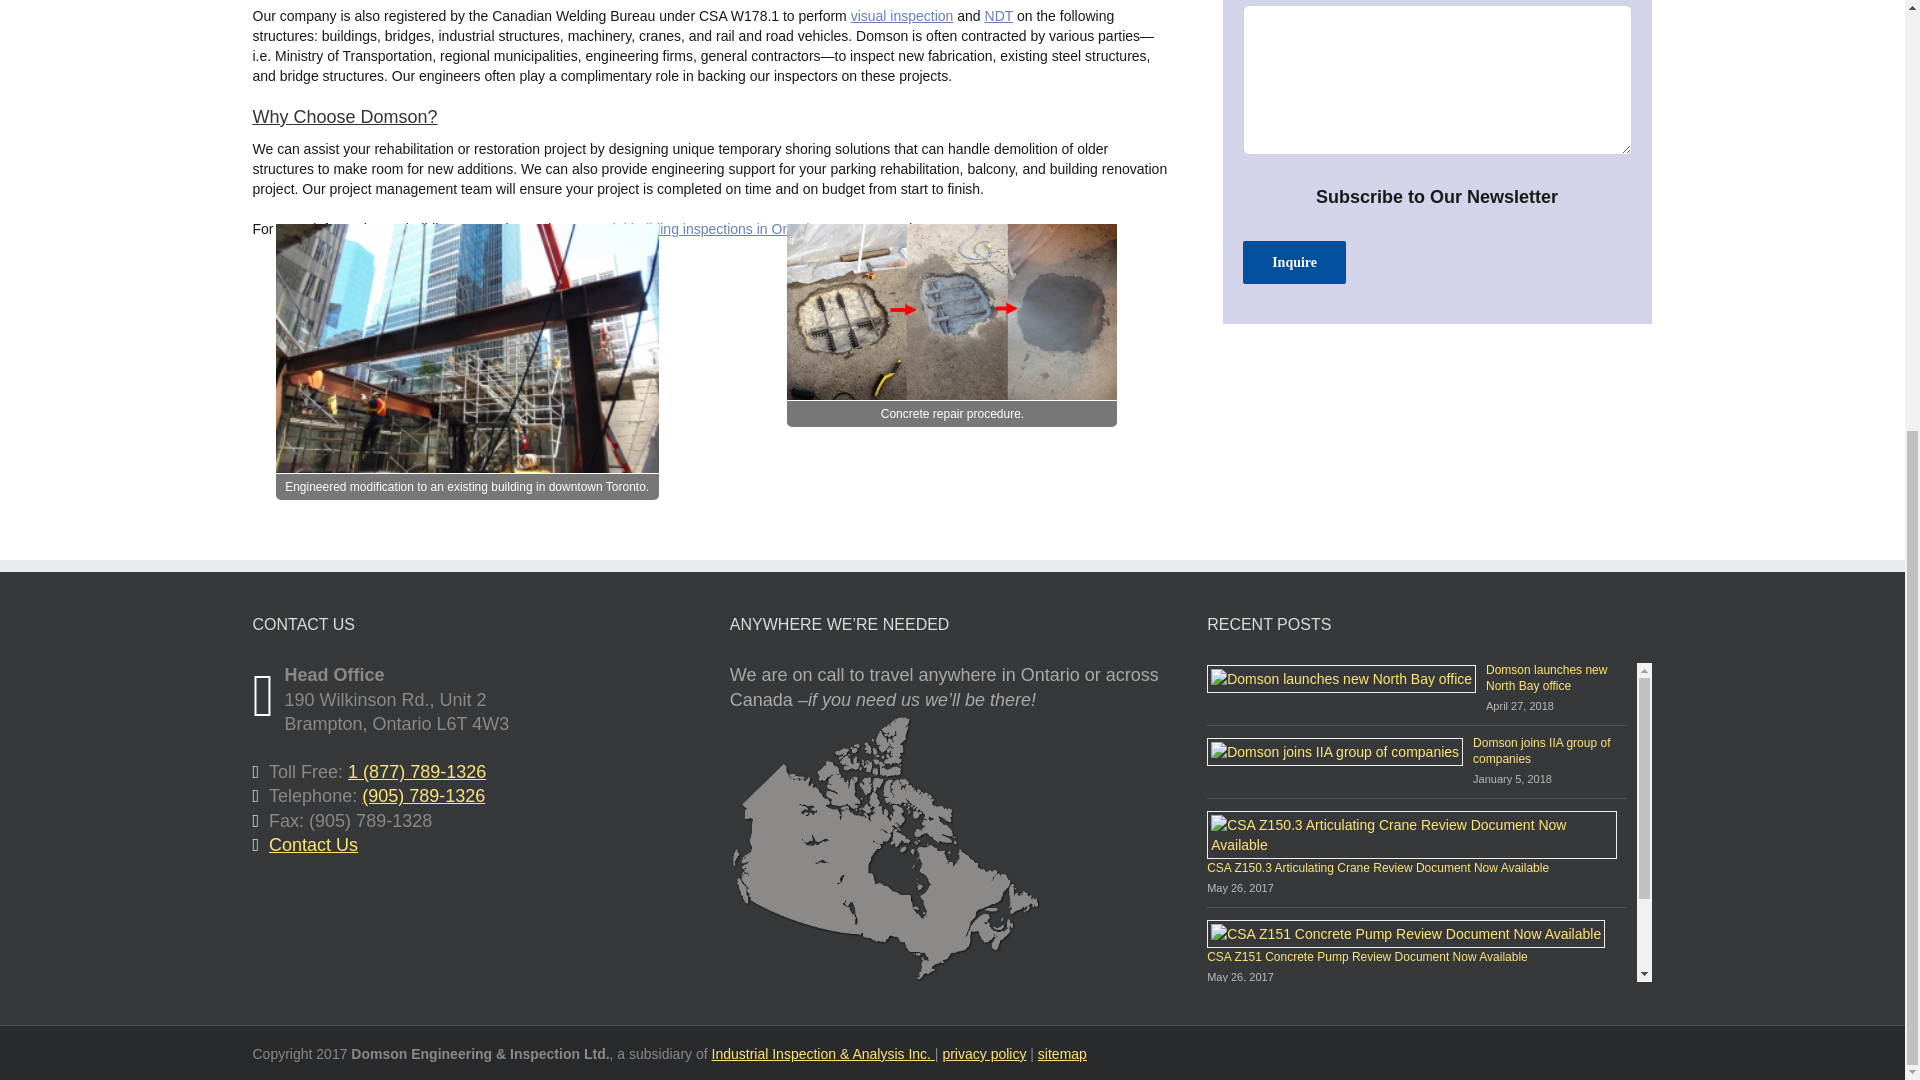  Describe the element at coordinates (1520, 1021) in the screenshot. I see `Permalink to Construction Regulations Webinar` at that location.